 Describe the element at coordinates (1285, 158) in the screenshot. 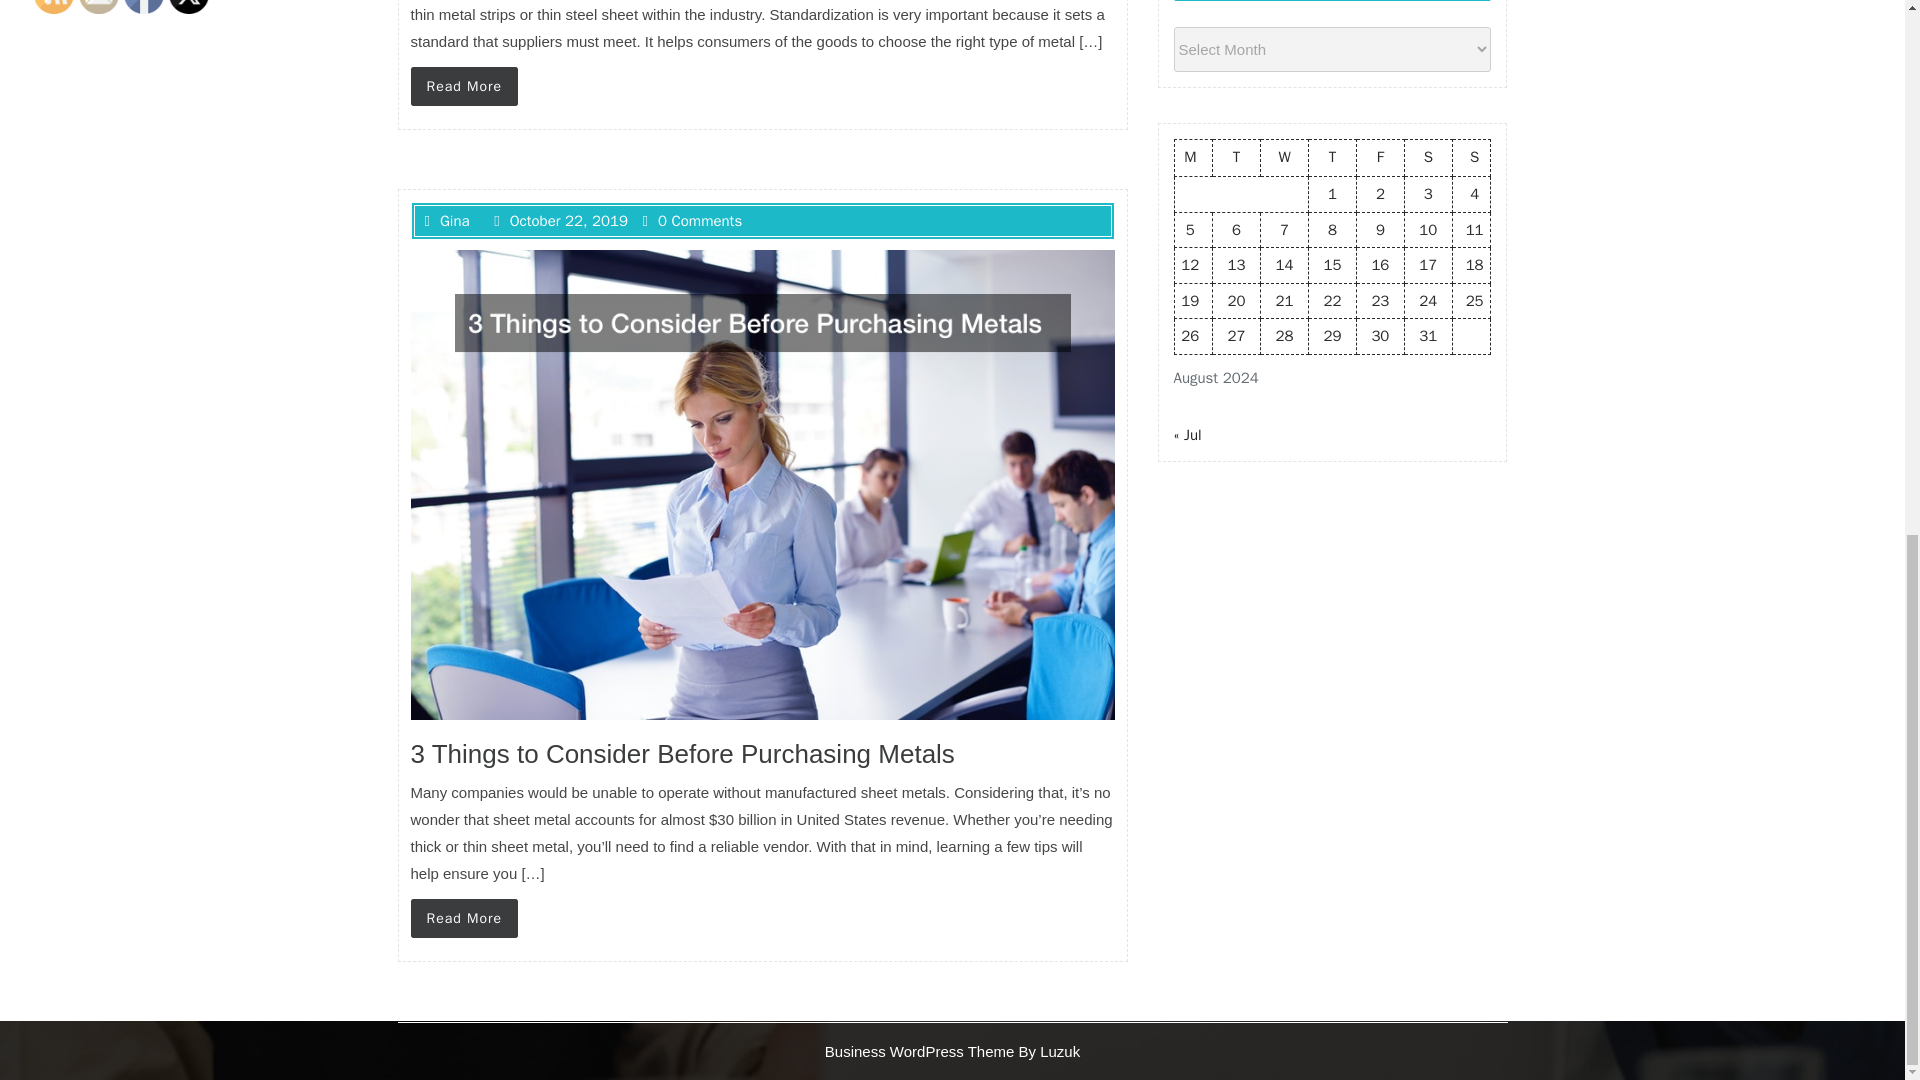

I see `Wednesday` at that location.